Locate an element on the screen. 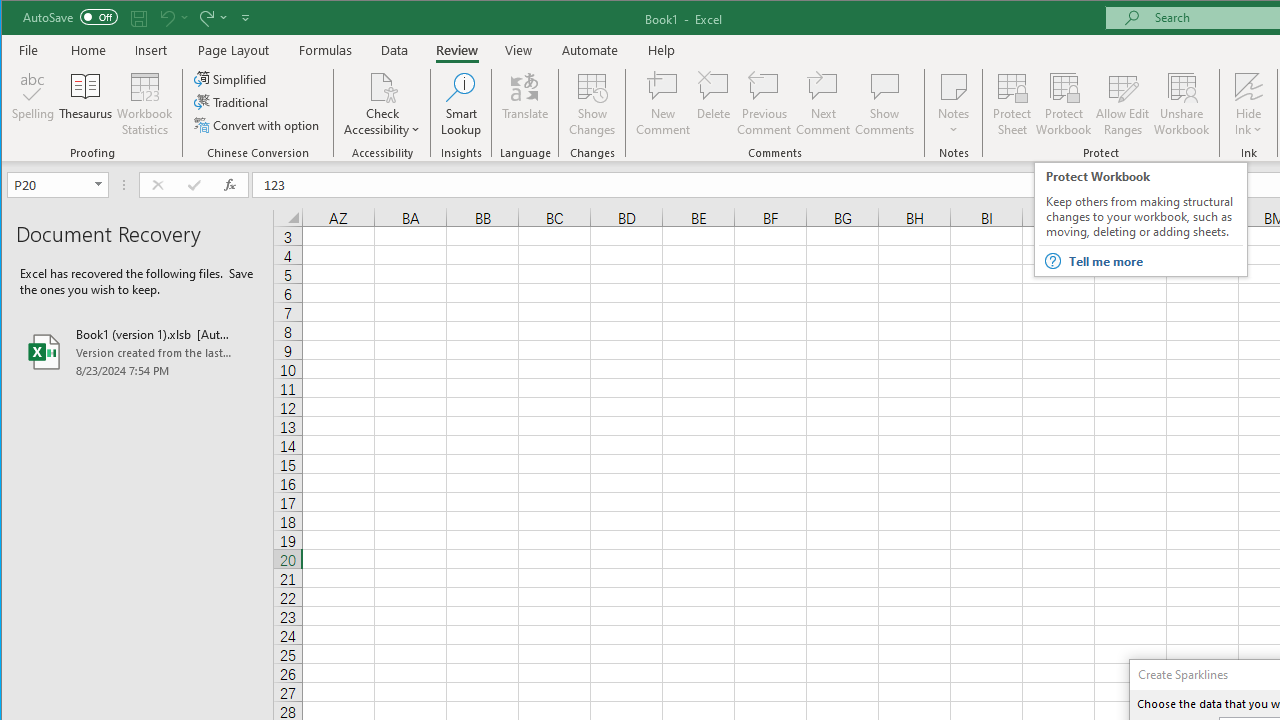 This screenshot has height=720, width=1280. Delete is located at coordinates (713, 104).